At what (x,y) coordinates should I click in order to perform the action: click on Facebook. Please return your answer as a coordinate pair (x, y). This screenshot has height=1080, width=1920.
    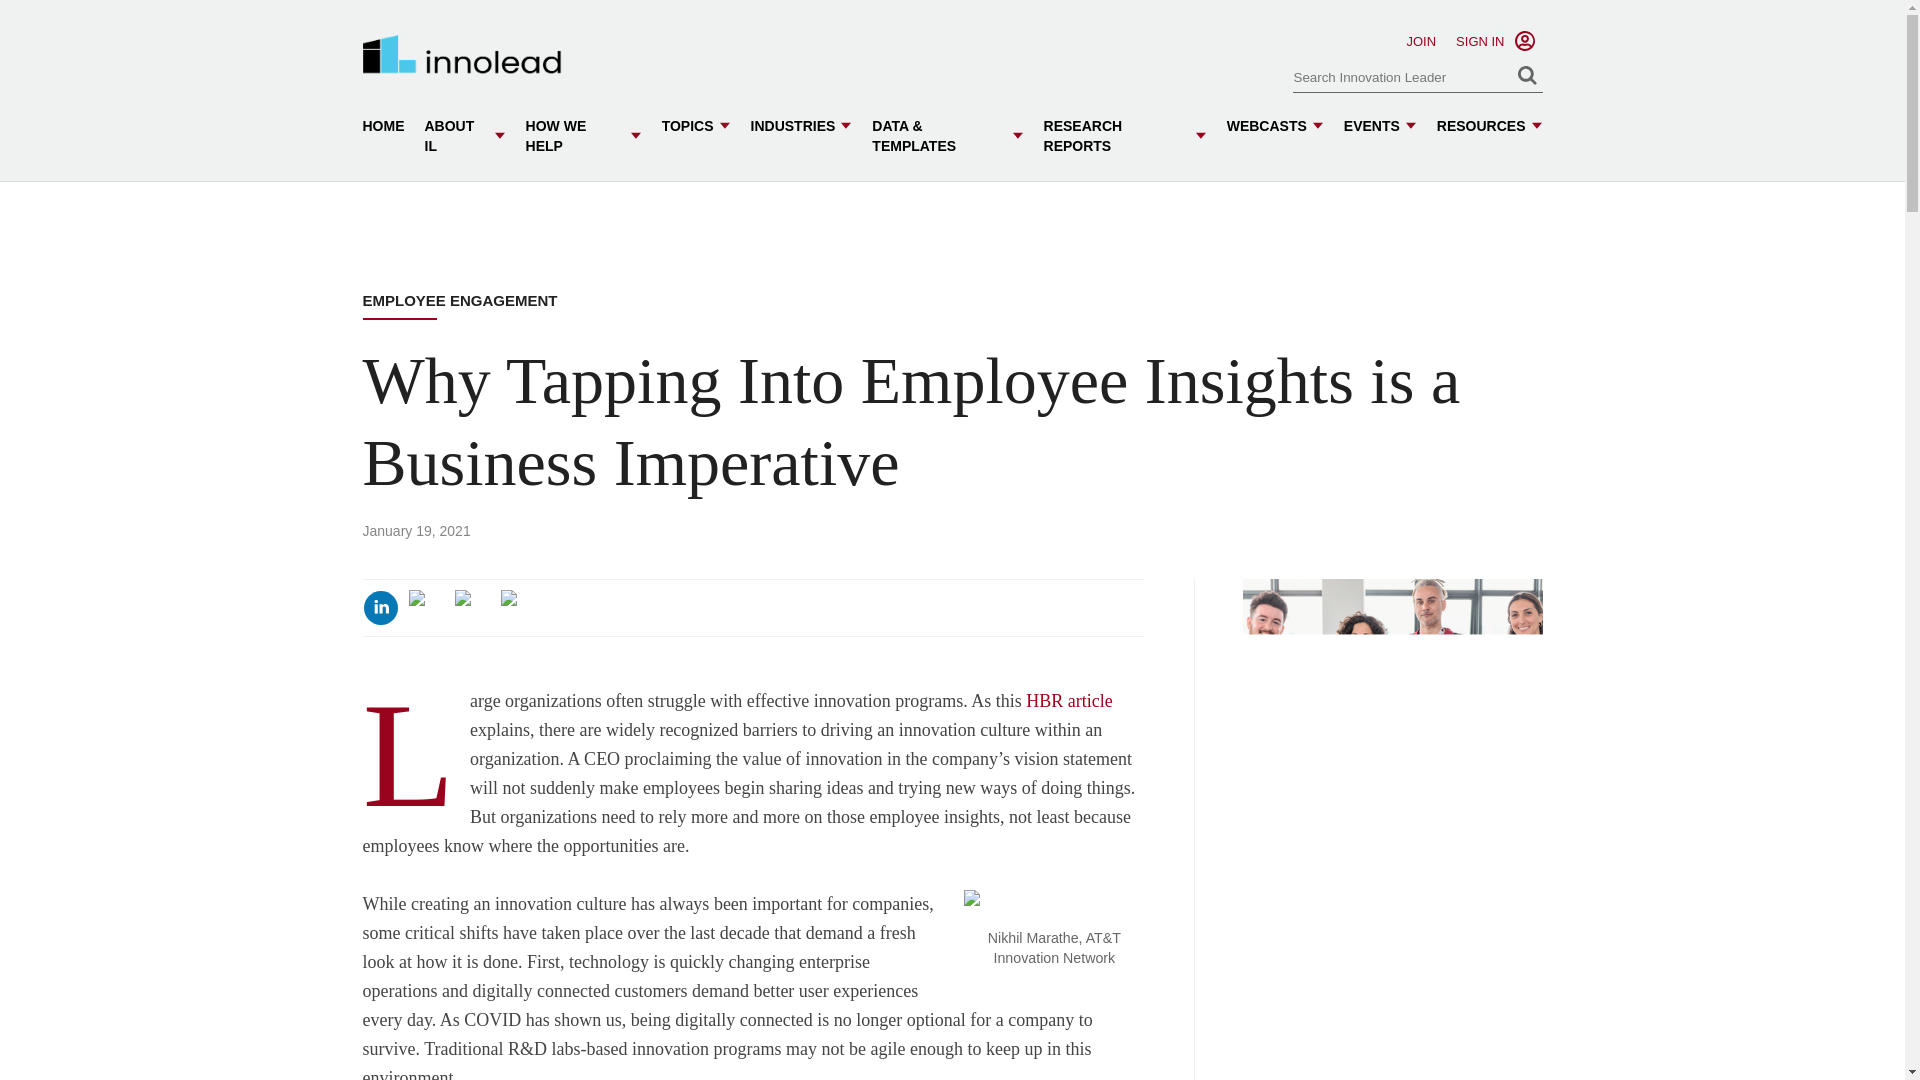
    Looking at the image, I should click on (471, 608).